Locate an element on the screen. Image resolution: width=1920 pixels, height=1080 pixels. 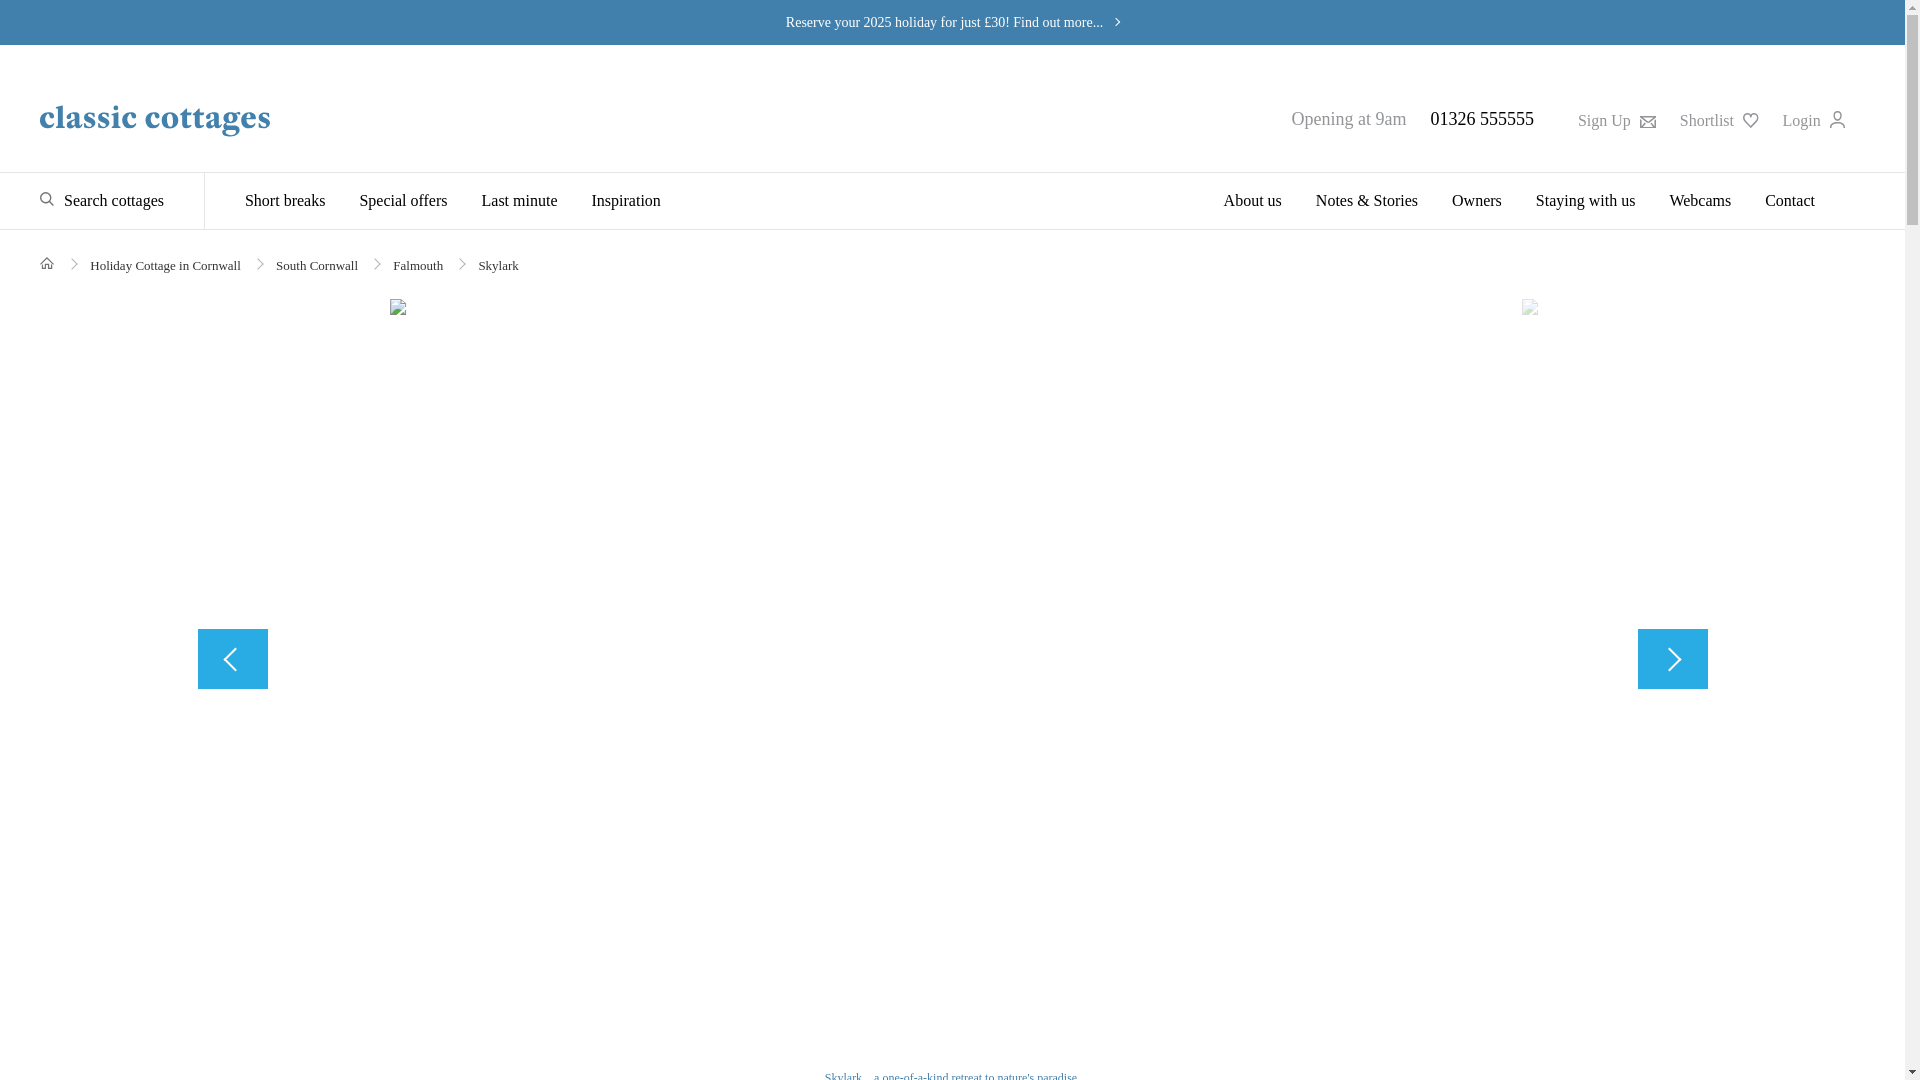
Shortlist is located at coordinates (1719, 120).